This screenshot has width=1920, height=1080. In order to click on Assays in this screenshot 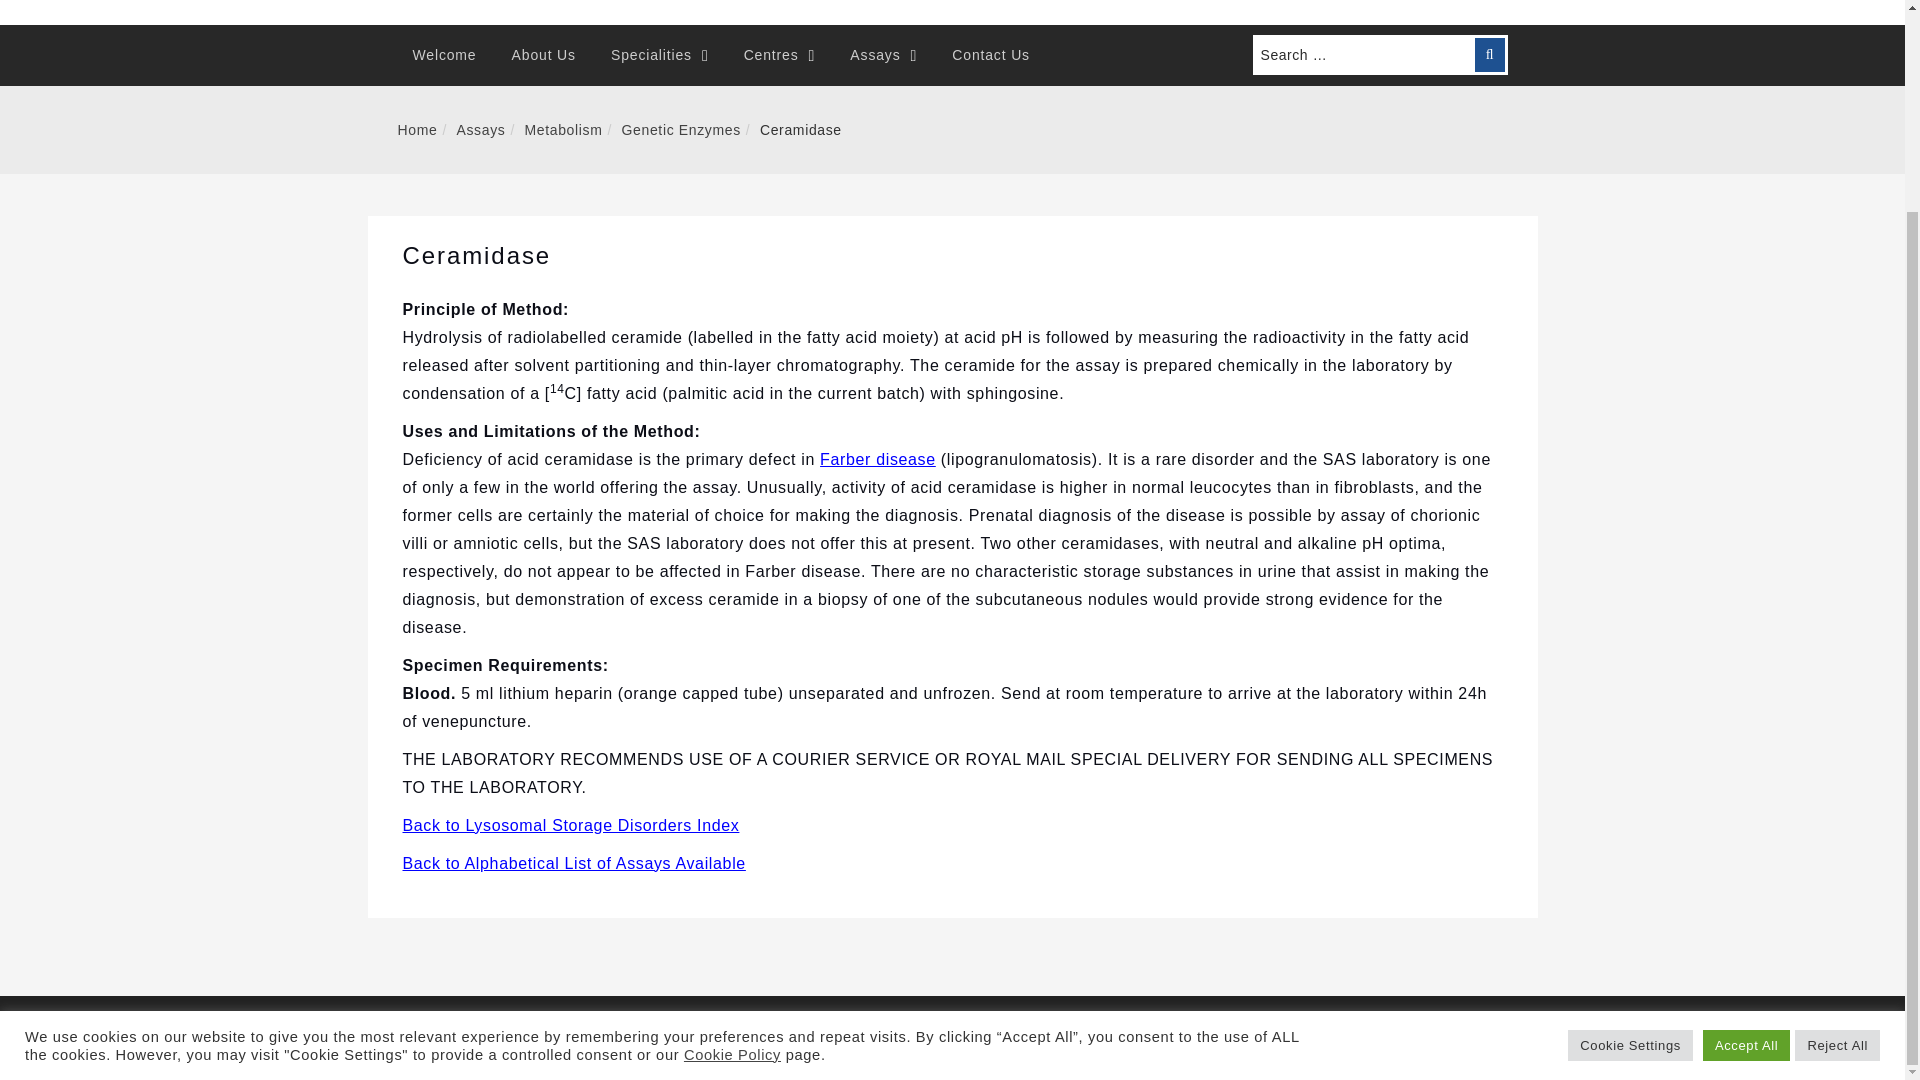, I will do `click(883, 55)`.